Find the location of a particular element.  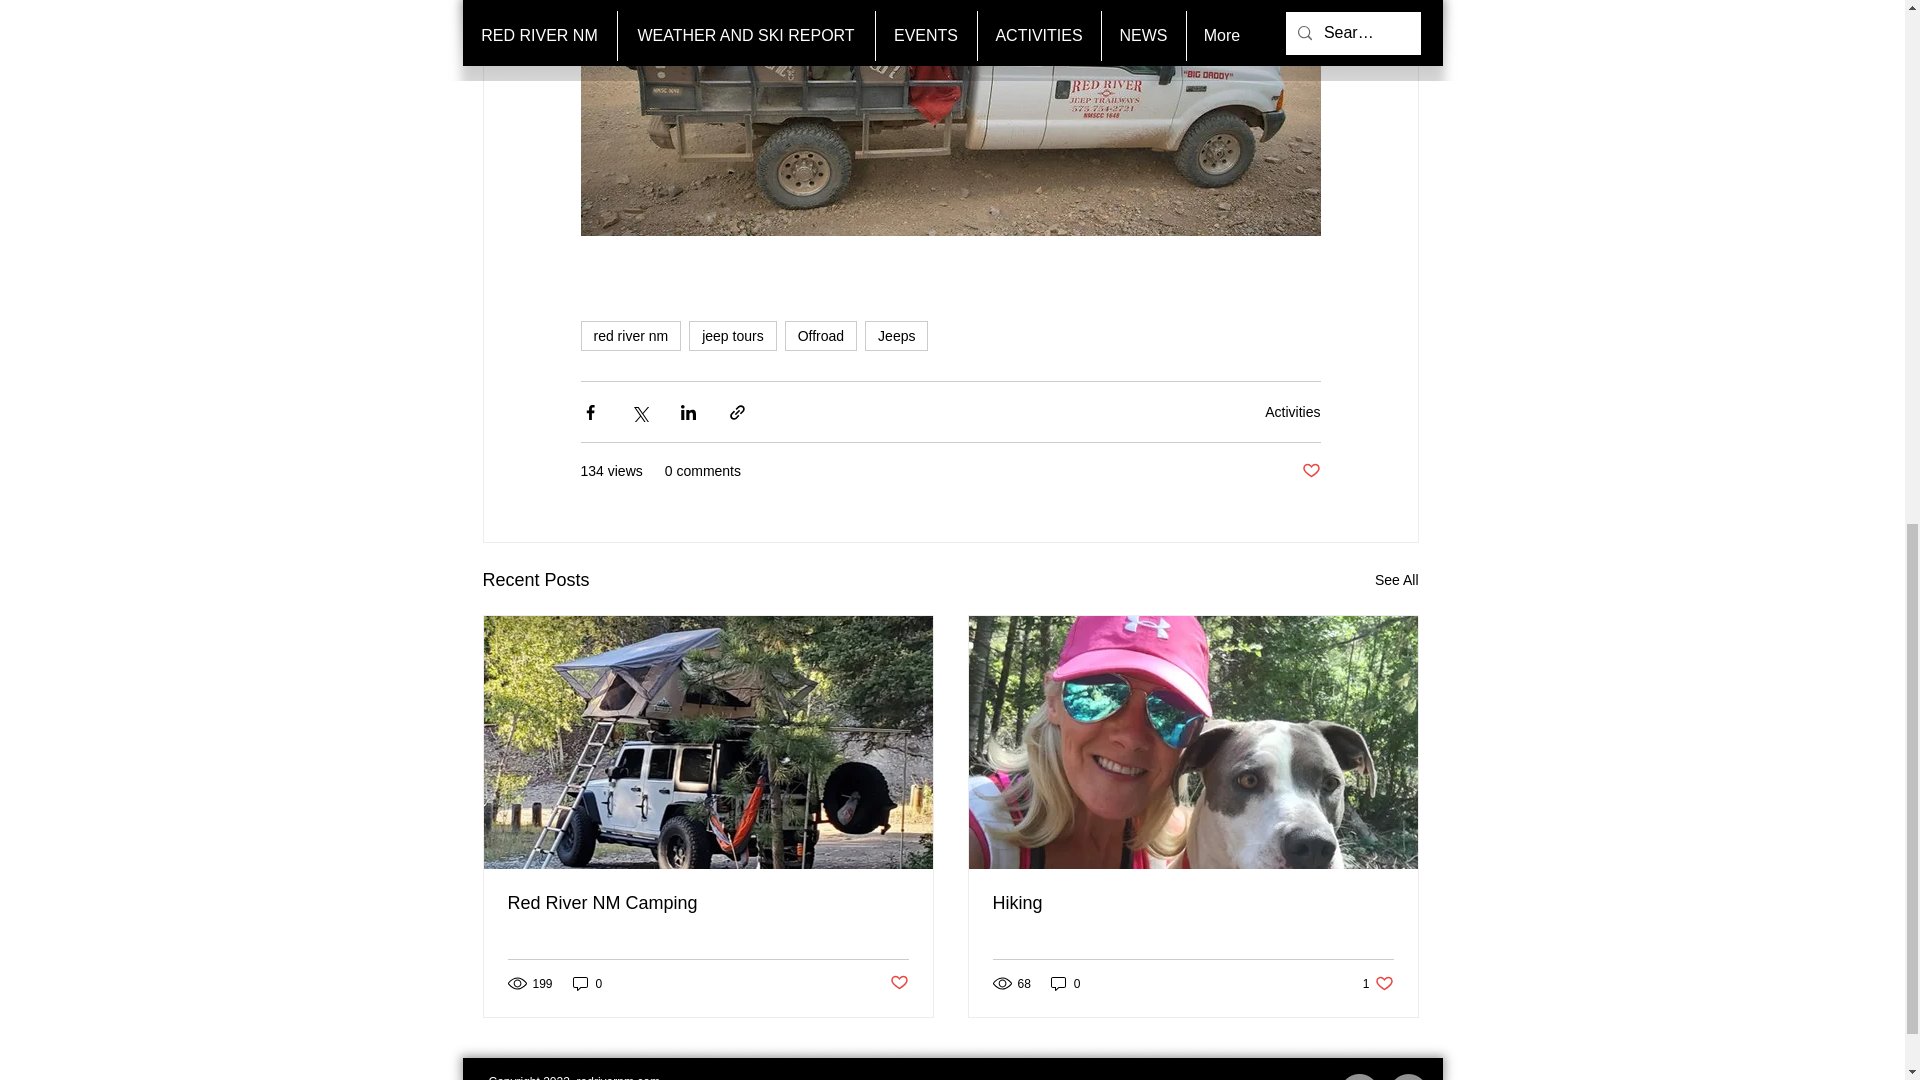

Red River NM Camping is located at coordinates (1192, 903).